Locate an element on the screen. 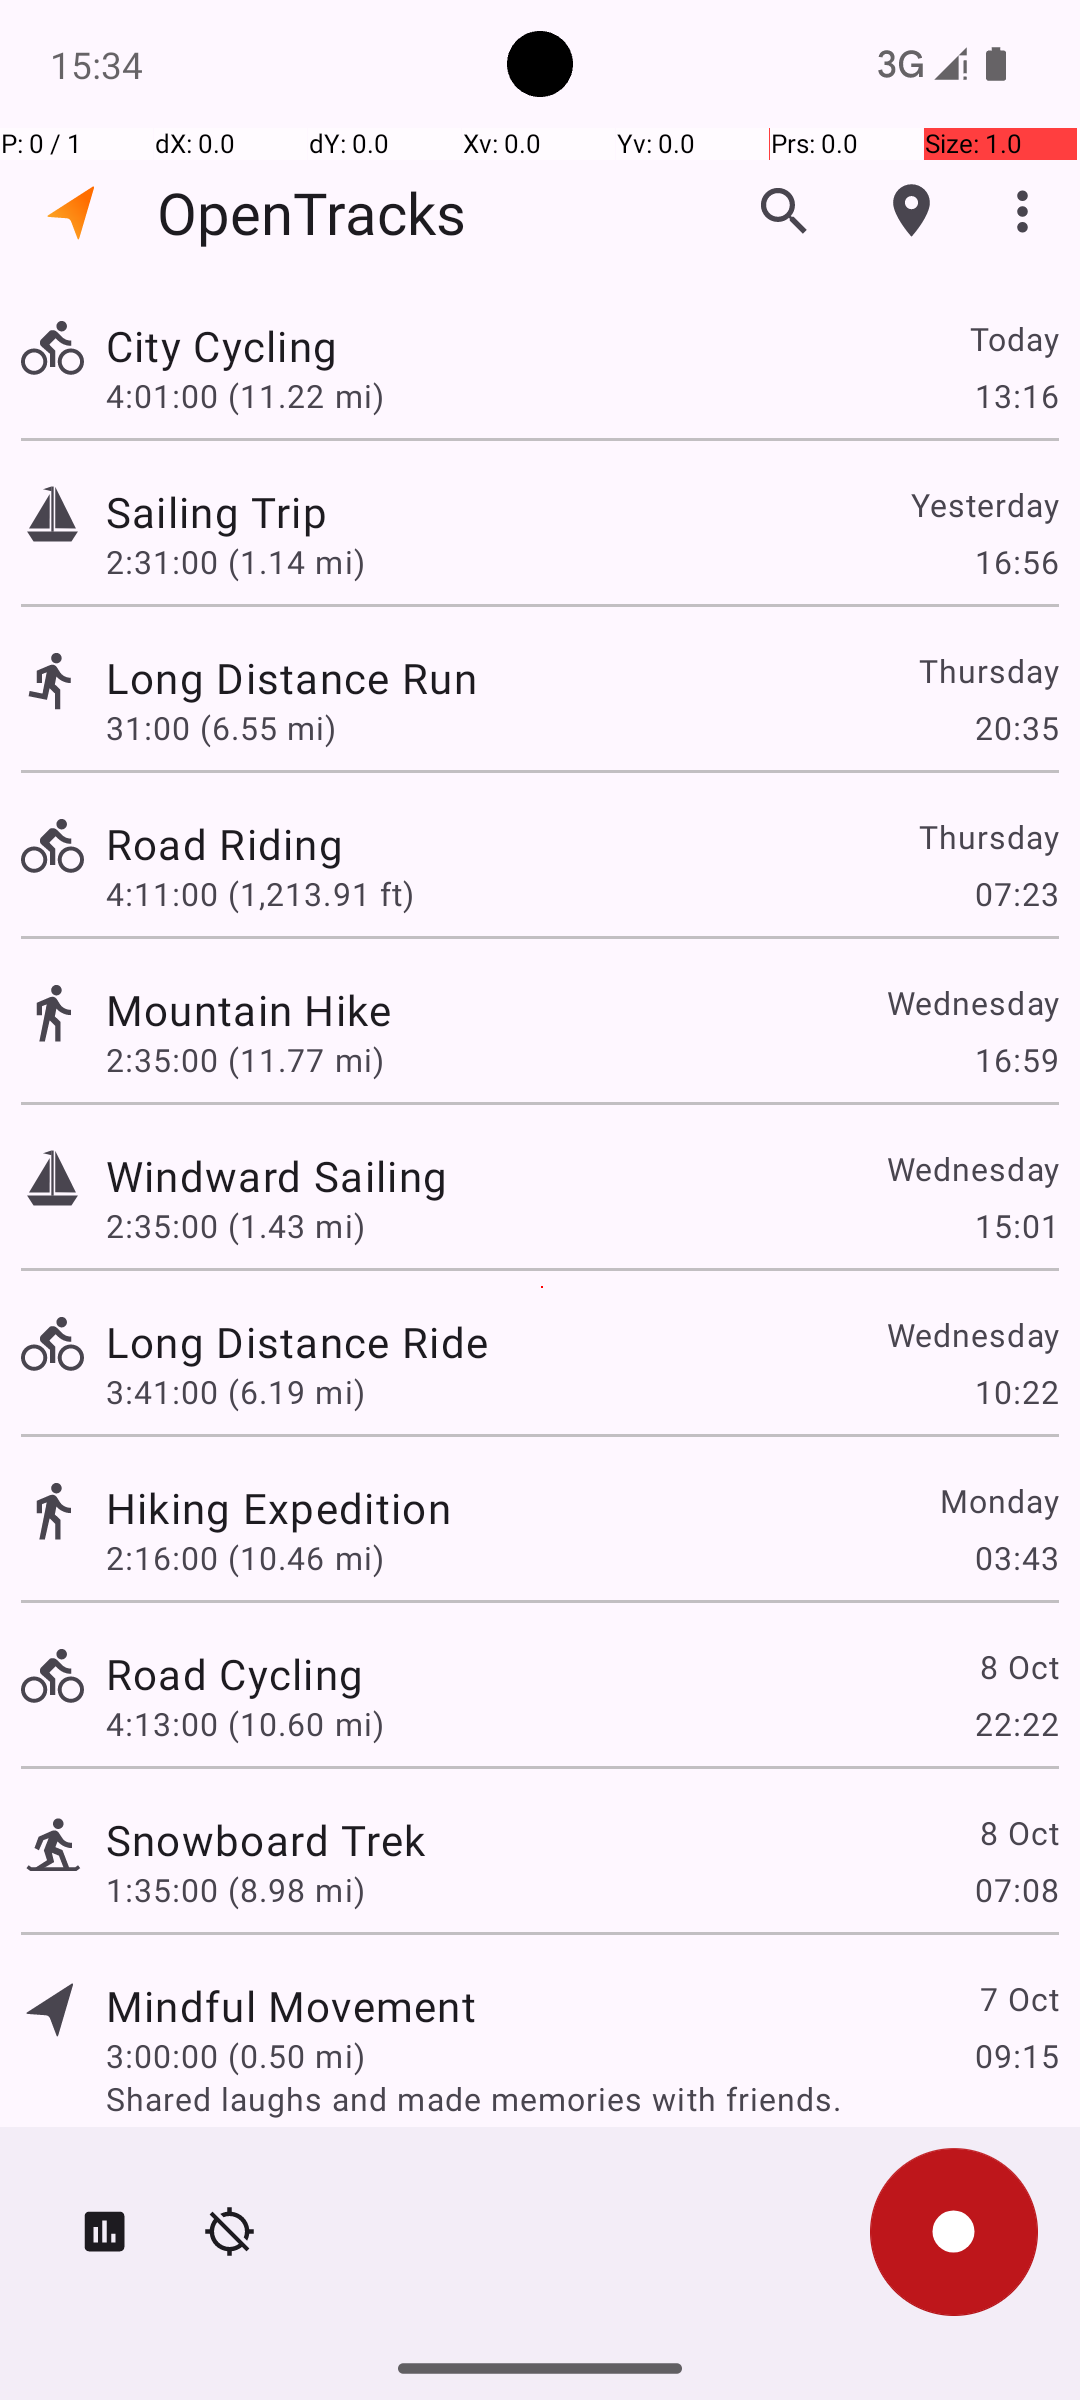 The height and width of the screenshot is (2400, 1080). Sailing Trip is located at coordinates (216, 512).